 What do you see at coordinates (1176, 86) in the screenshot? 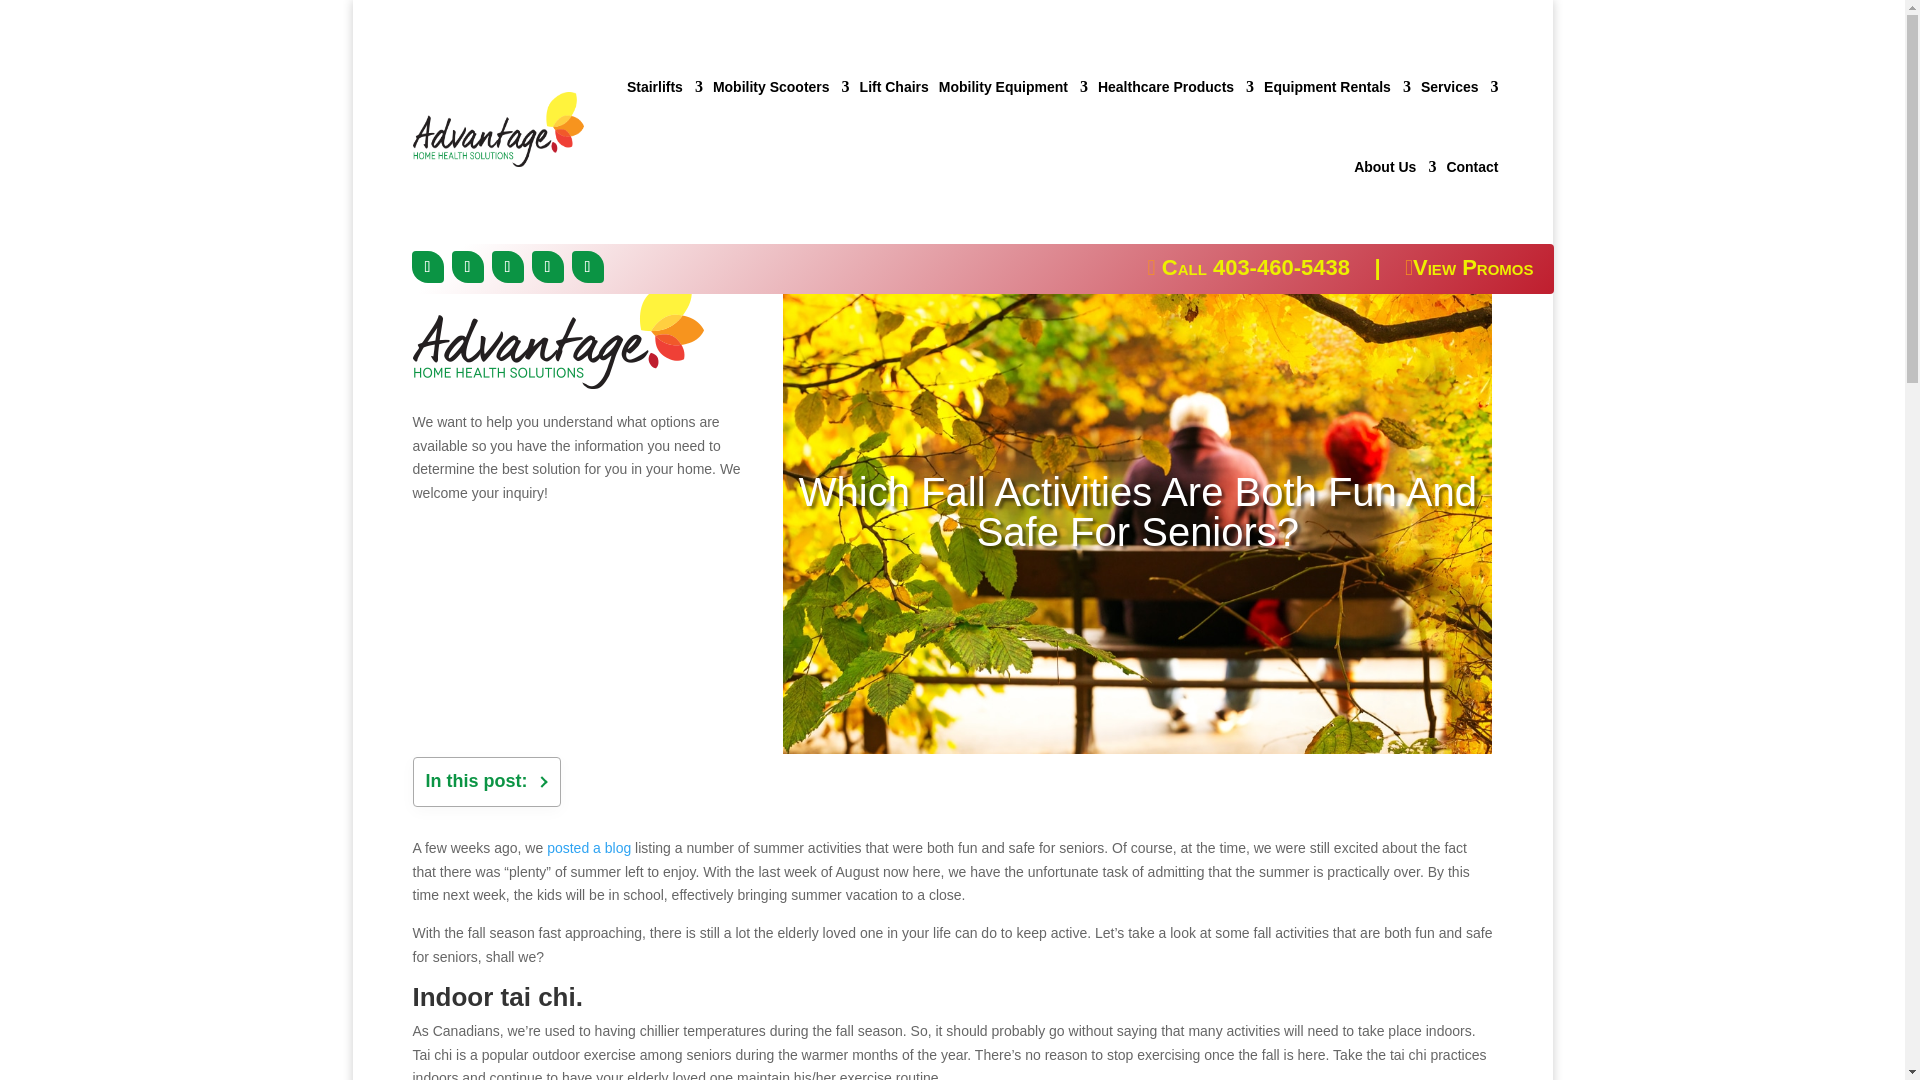
I see `Healthcare Products` at bounding box center [1176, 86].